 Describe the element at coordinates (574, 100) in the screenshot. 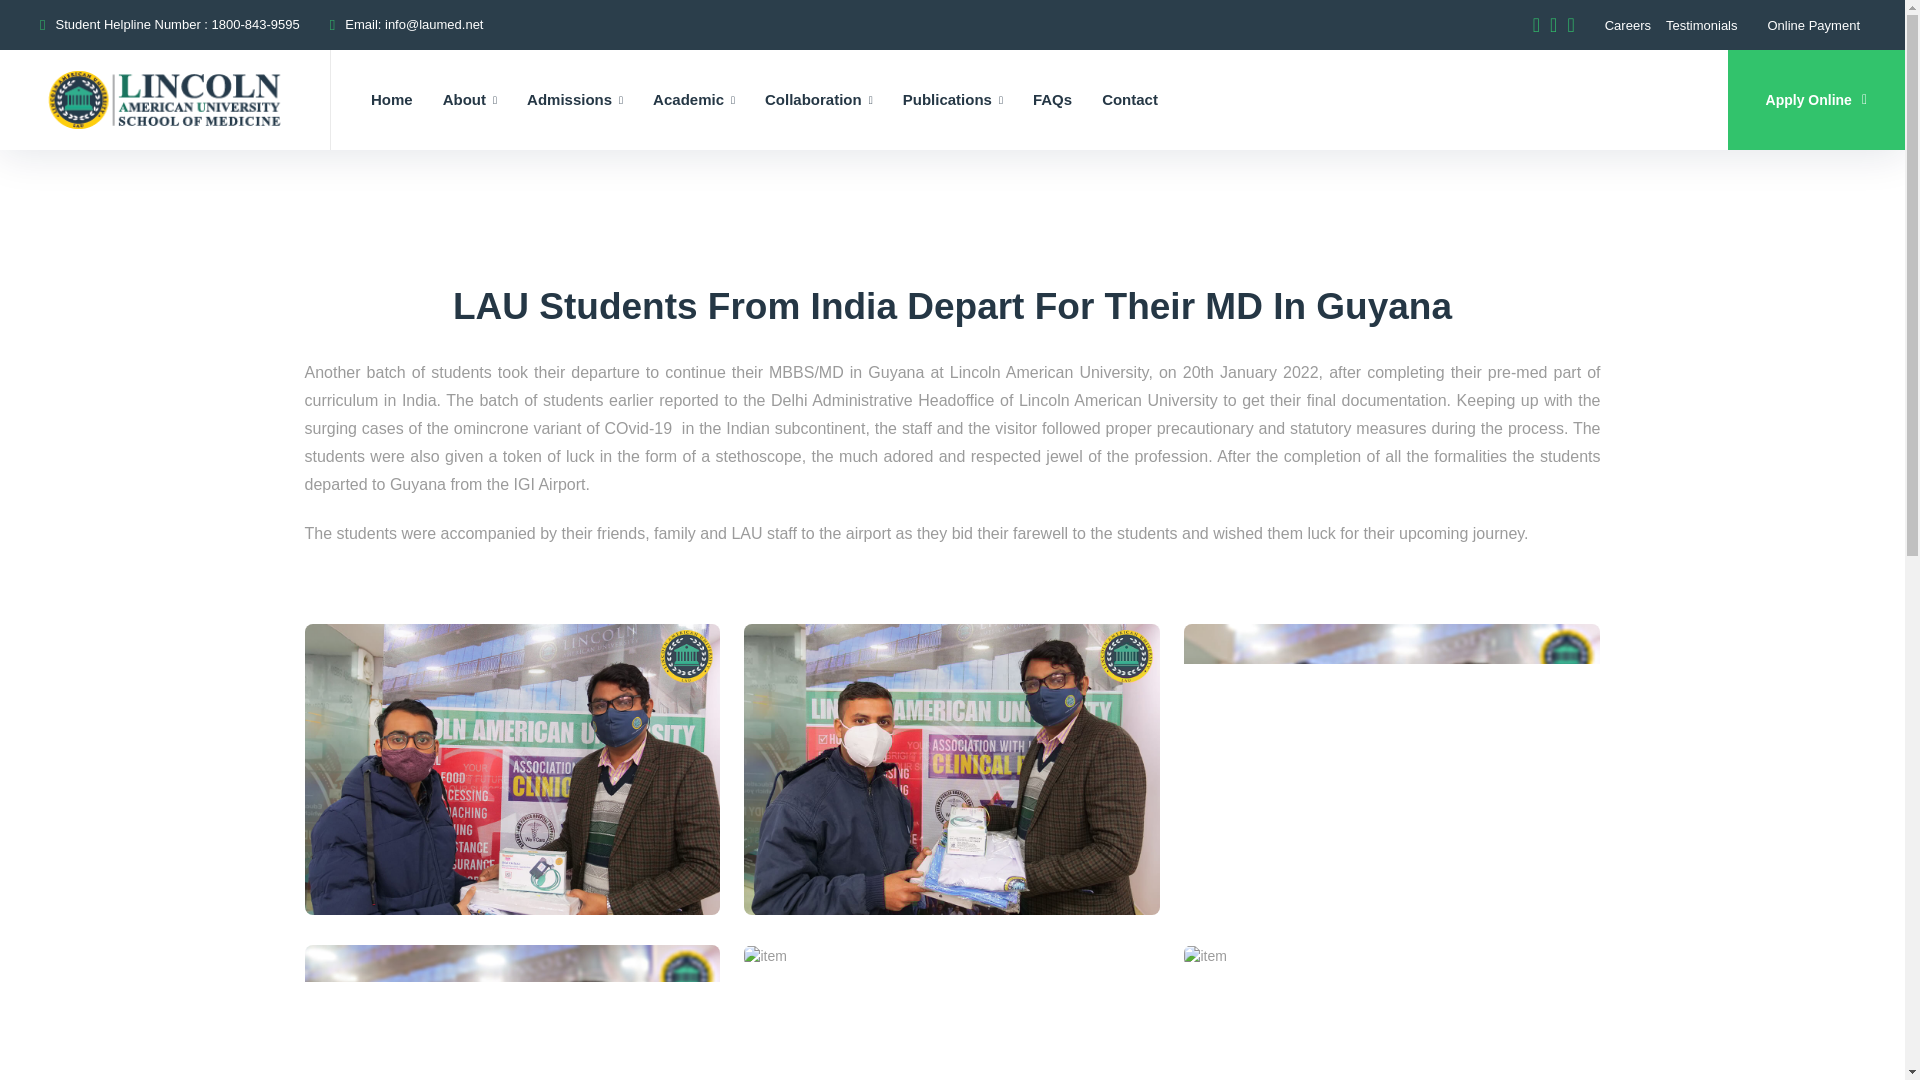

I see `Admissions` at that location.